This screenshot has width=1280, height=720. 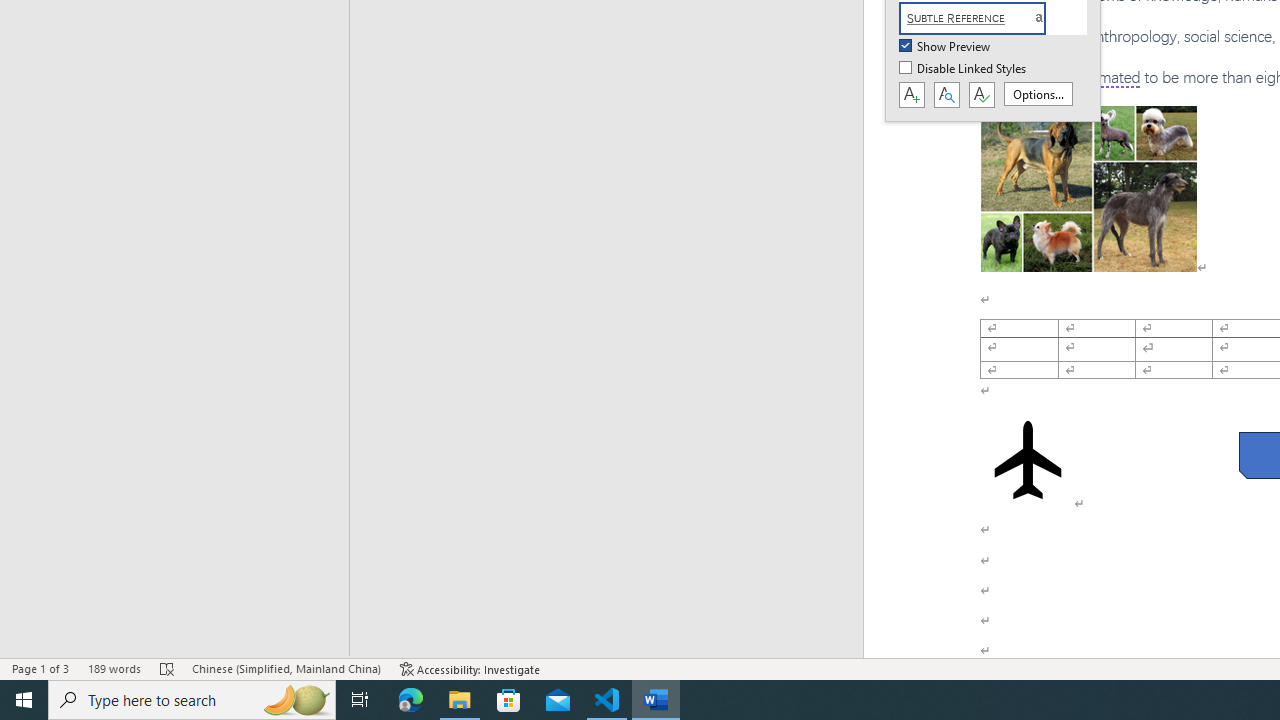 I want to click on Options..., so click(x=1038, y=94).